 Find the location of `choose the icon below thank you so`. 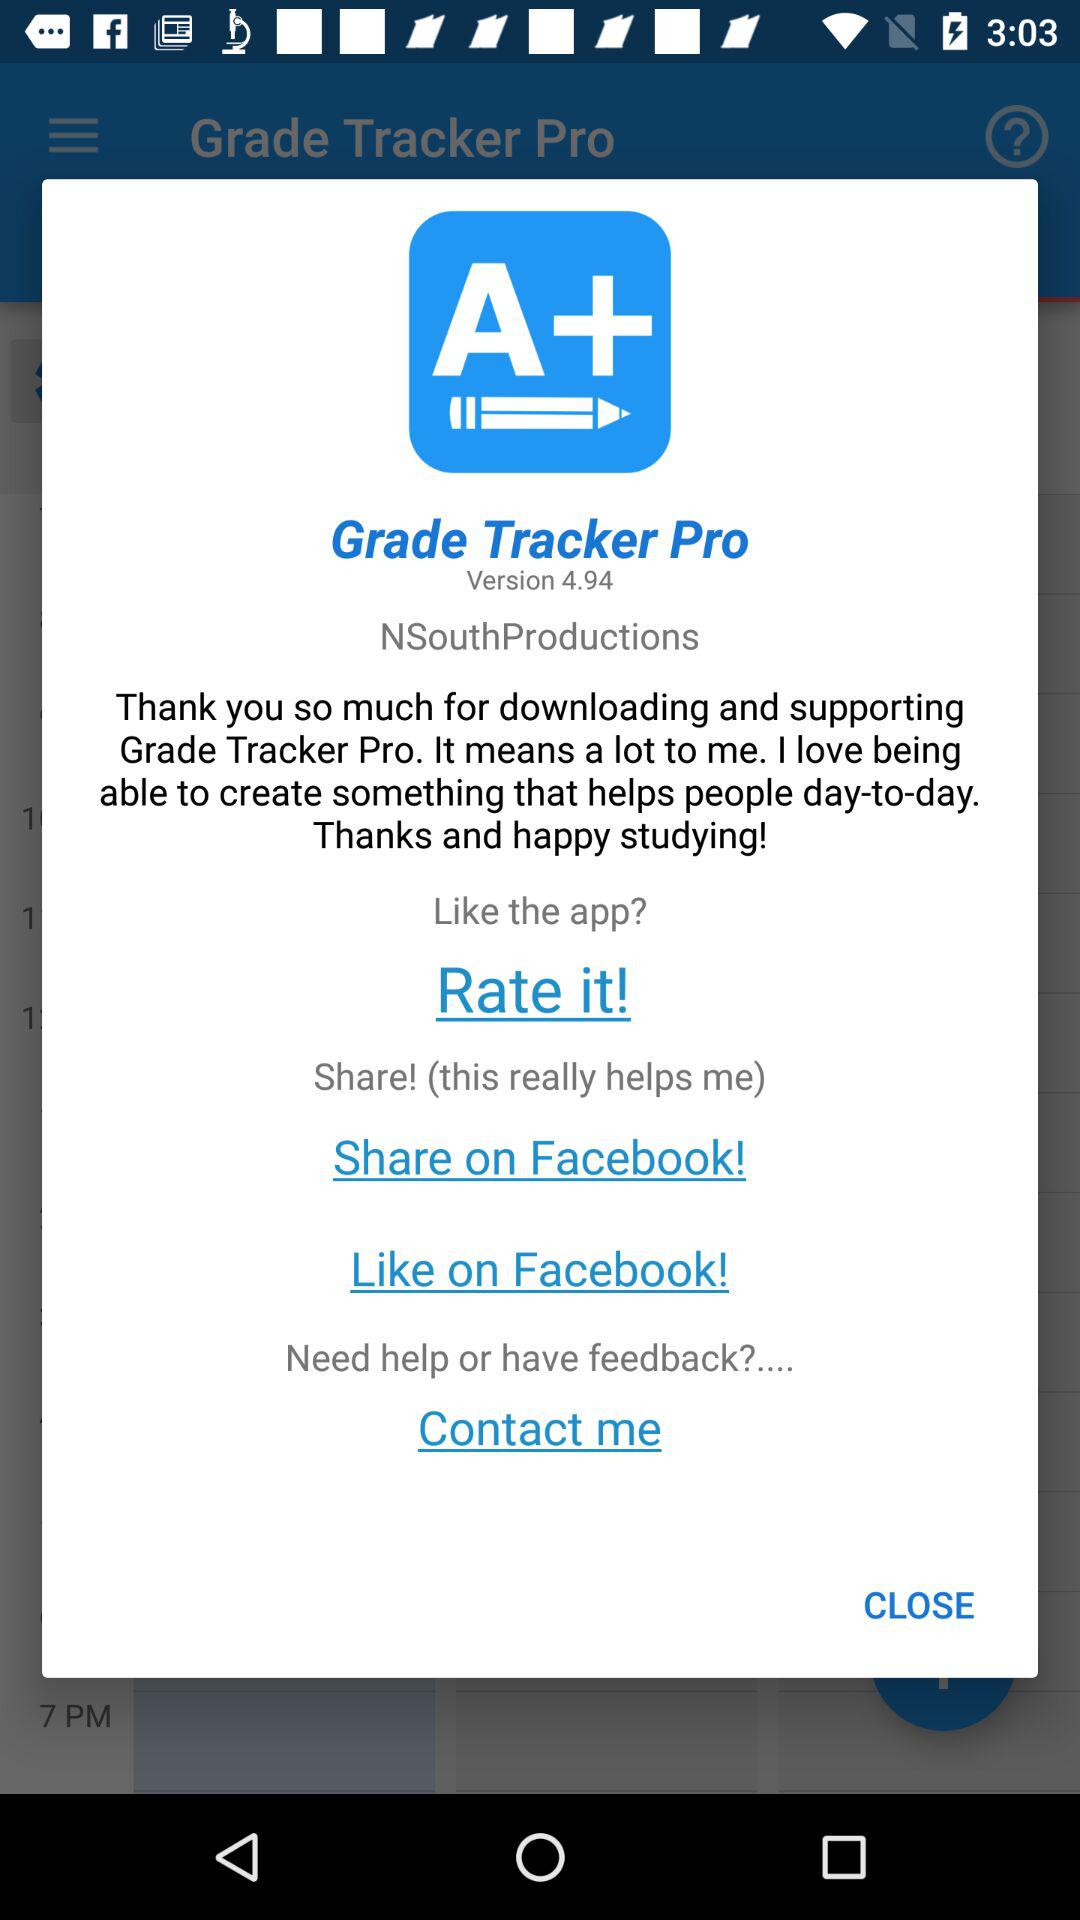

choose the icon below thank you so is located at coordinates (532, 987).